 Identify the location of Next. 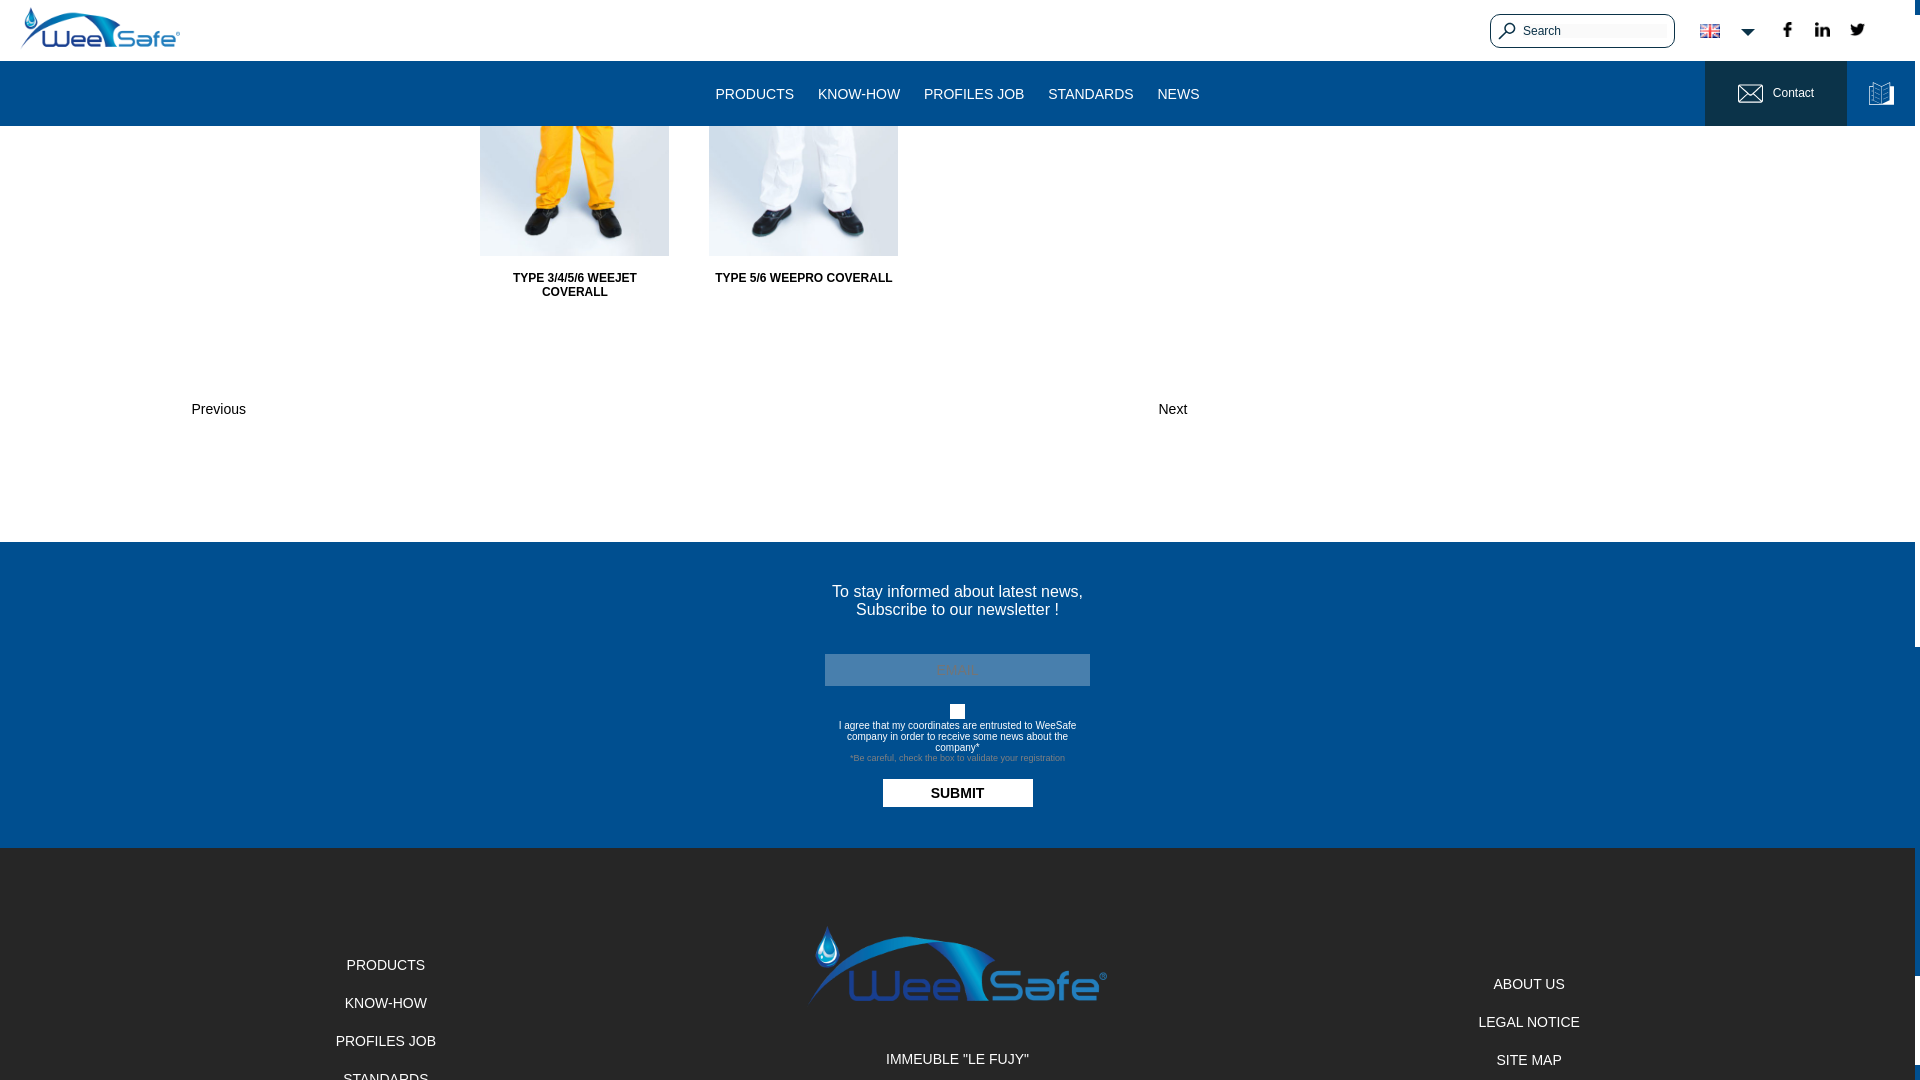
(1172, 408).